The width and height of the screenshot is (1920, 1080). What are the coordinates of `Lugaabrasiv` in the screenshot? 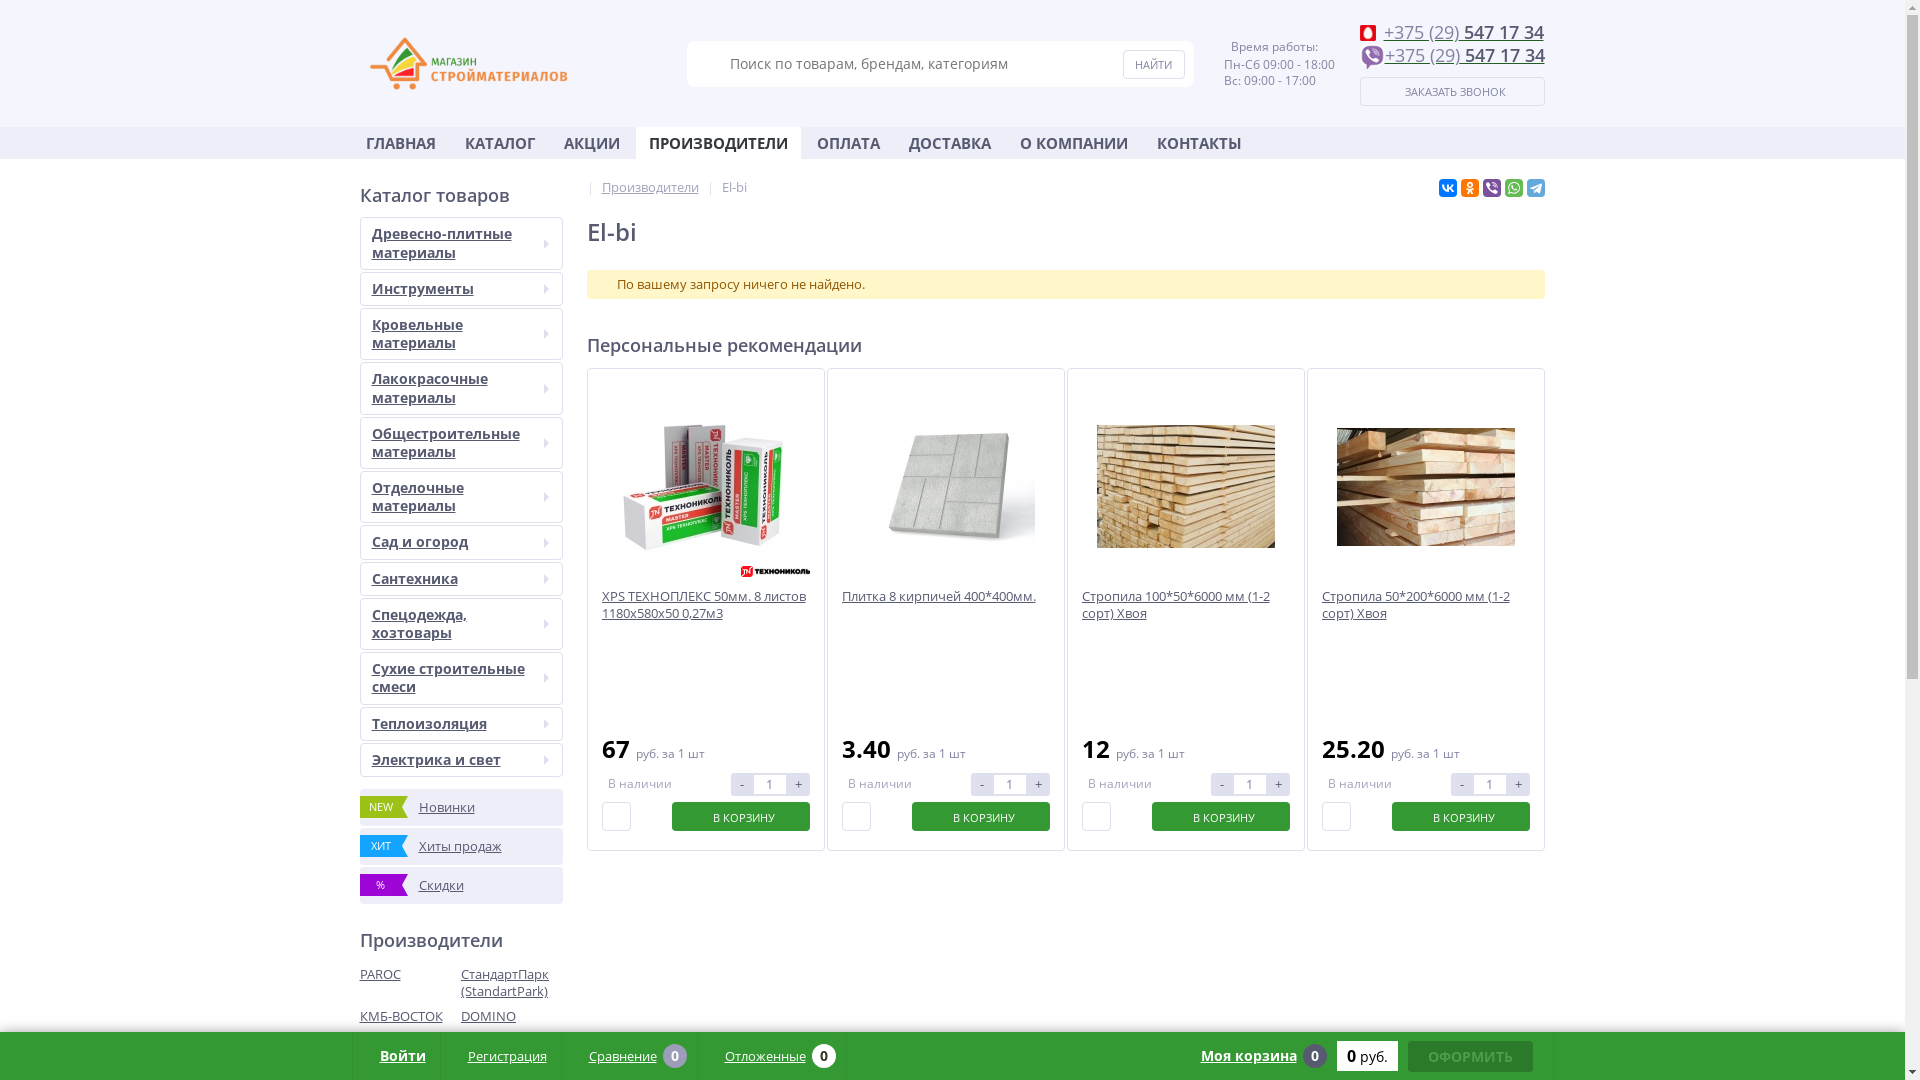 It's located at (512, 1042).